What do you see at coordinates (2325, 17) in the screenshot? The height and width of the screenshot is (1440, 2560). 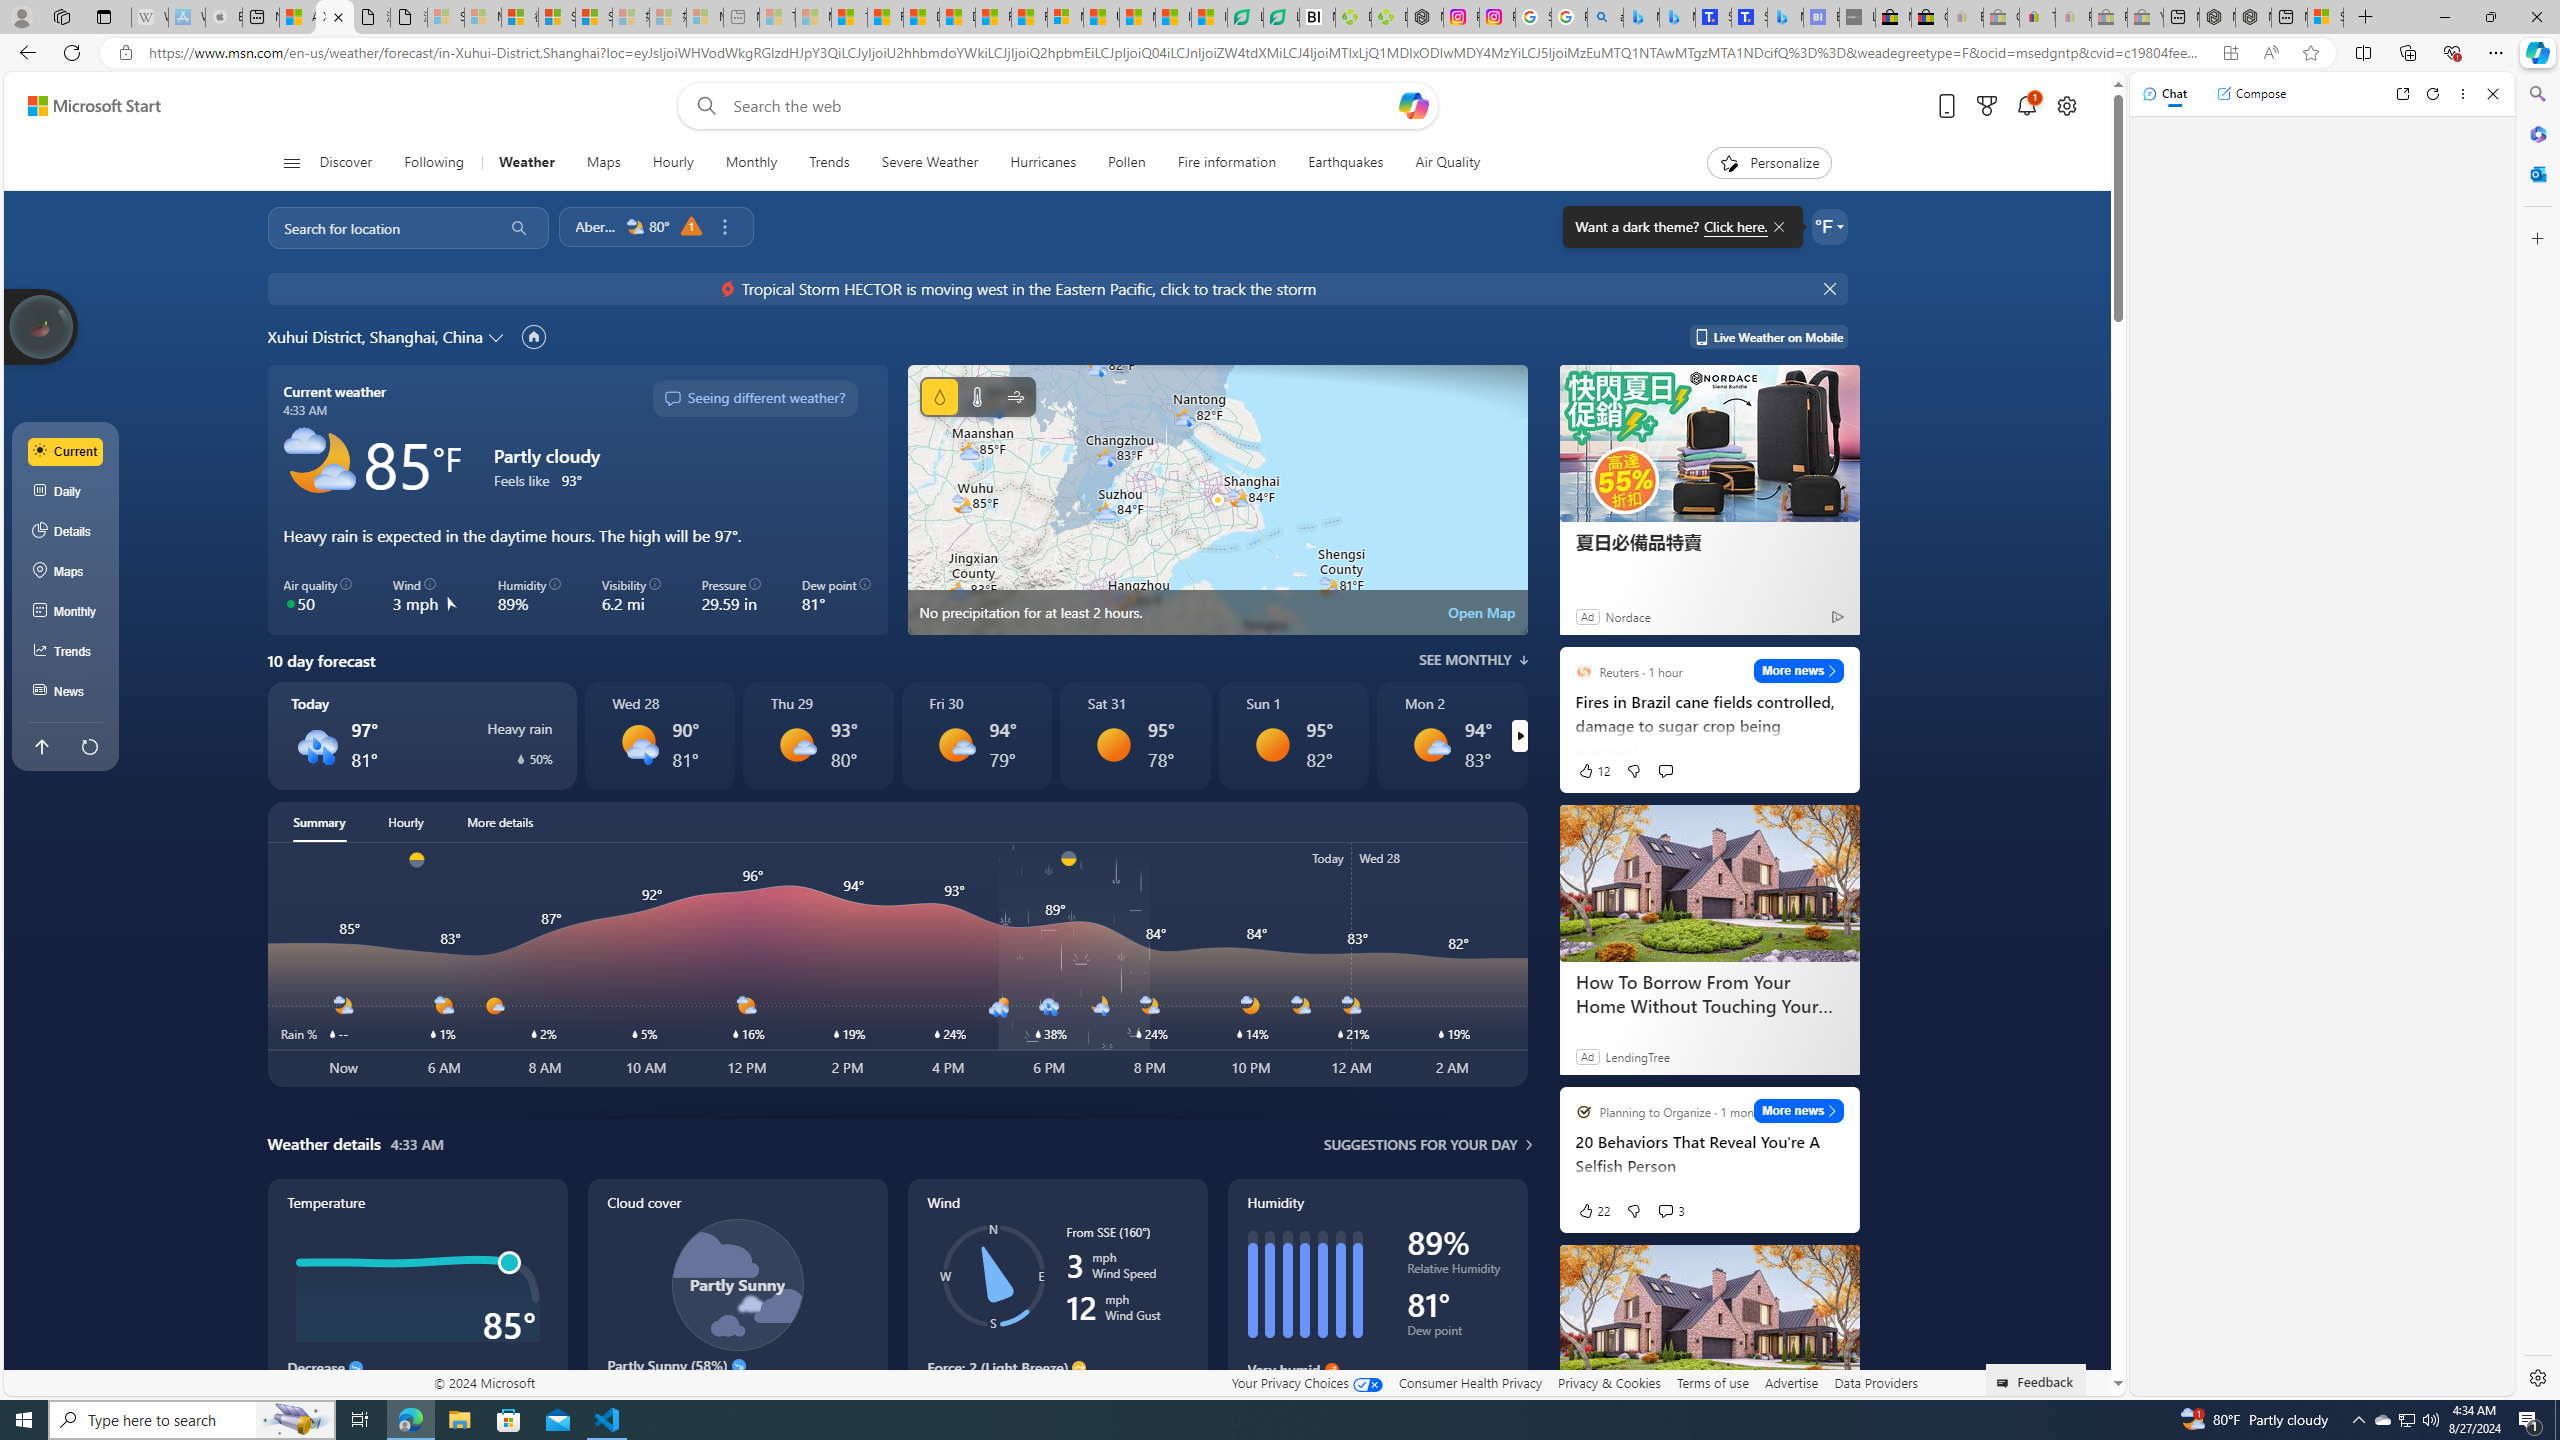 I see `Sign in to your Microsoft account` at bounding box center [2325, 17].